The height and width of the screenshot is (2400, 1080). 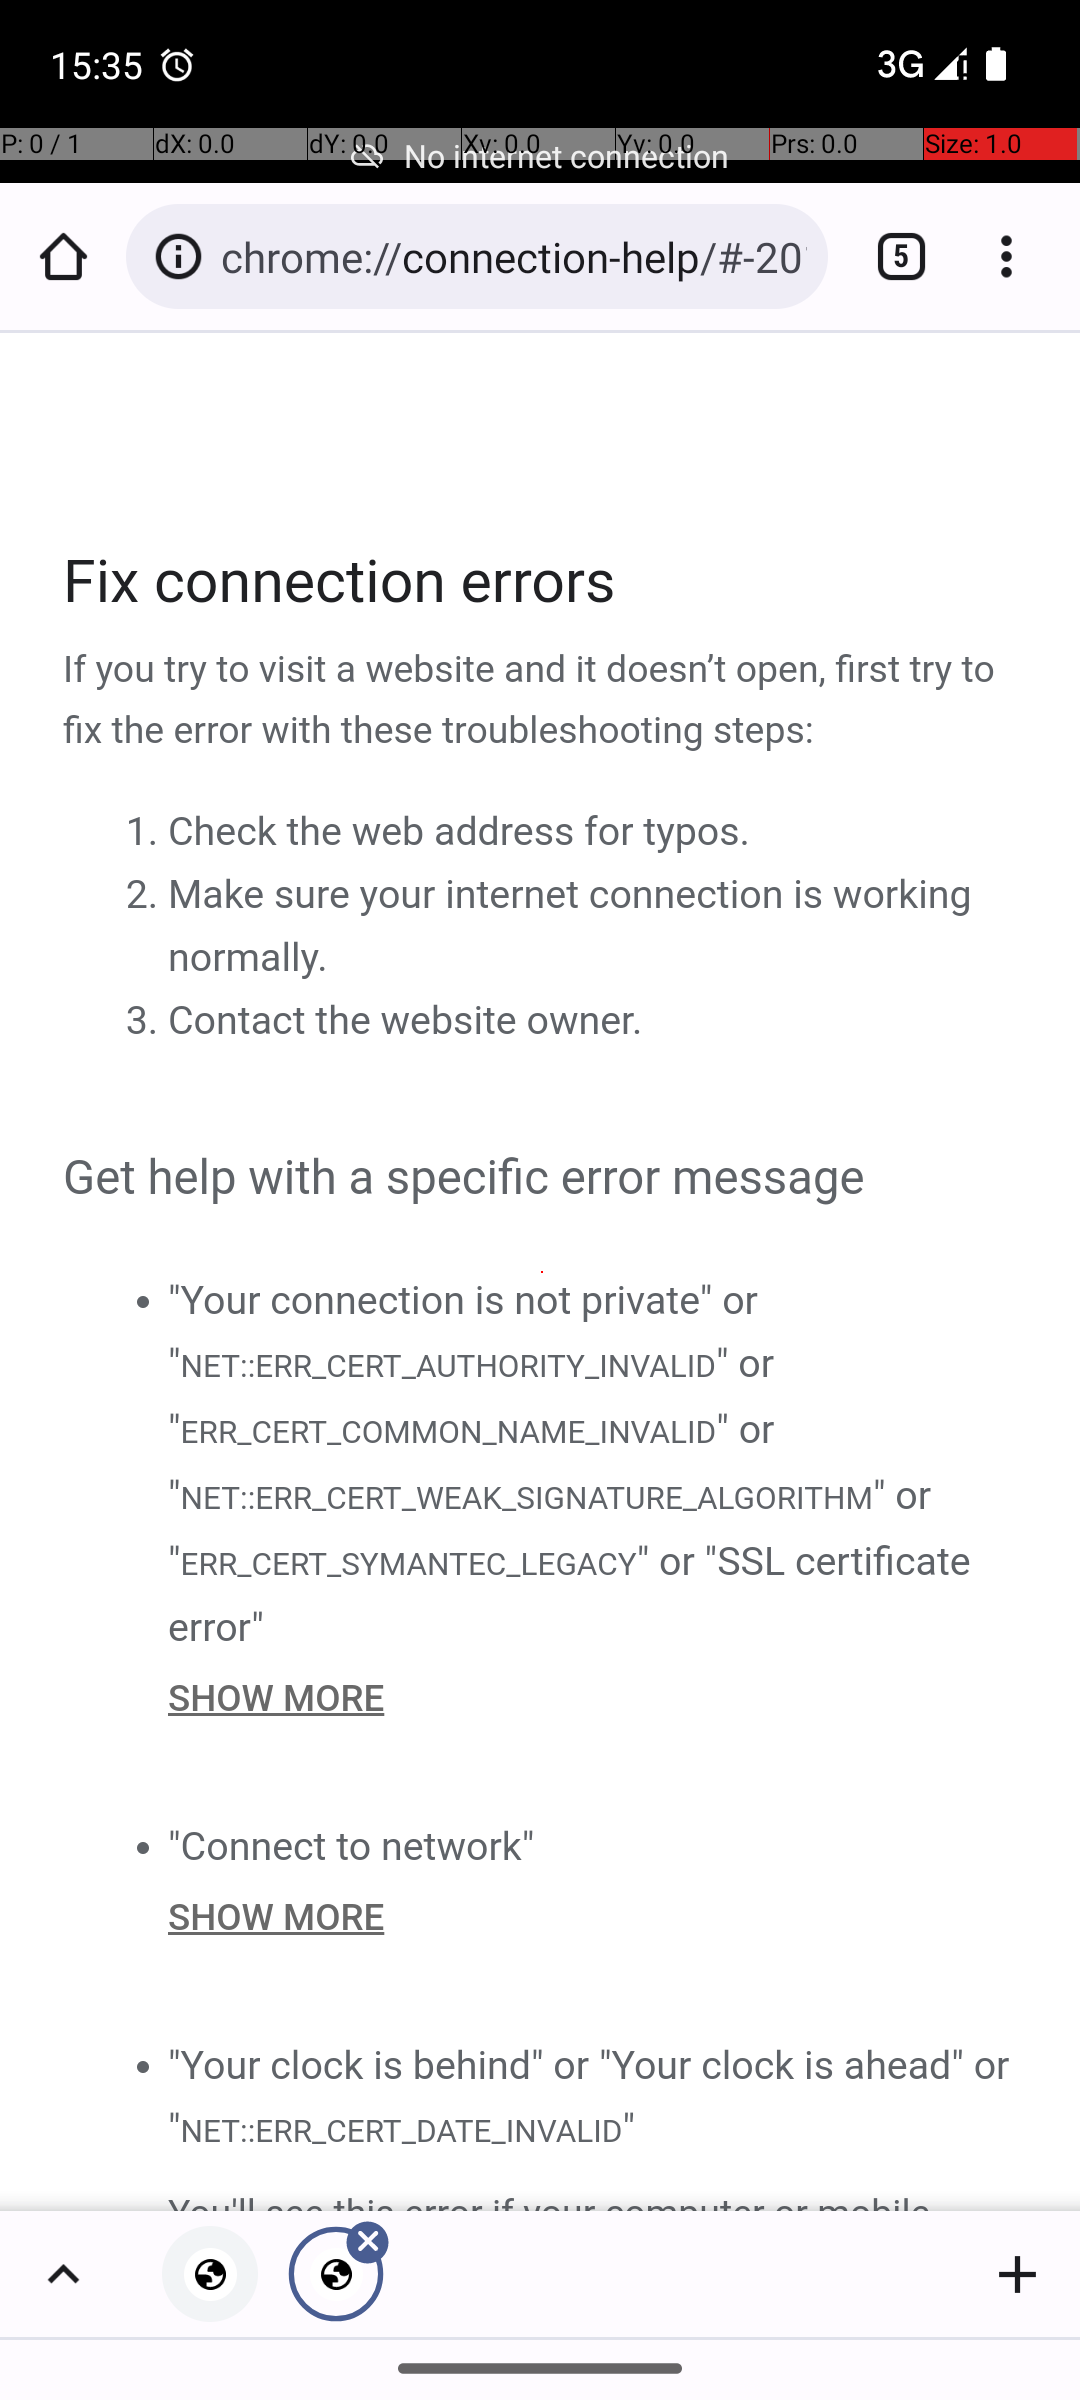 I want to click on Contact the website owner., so click(x=406, y=1021).